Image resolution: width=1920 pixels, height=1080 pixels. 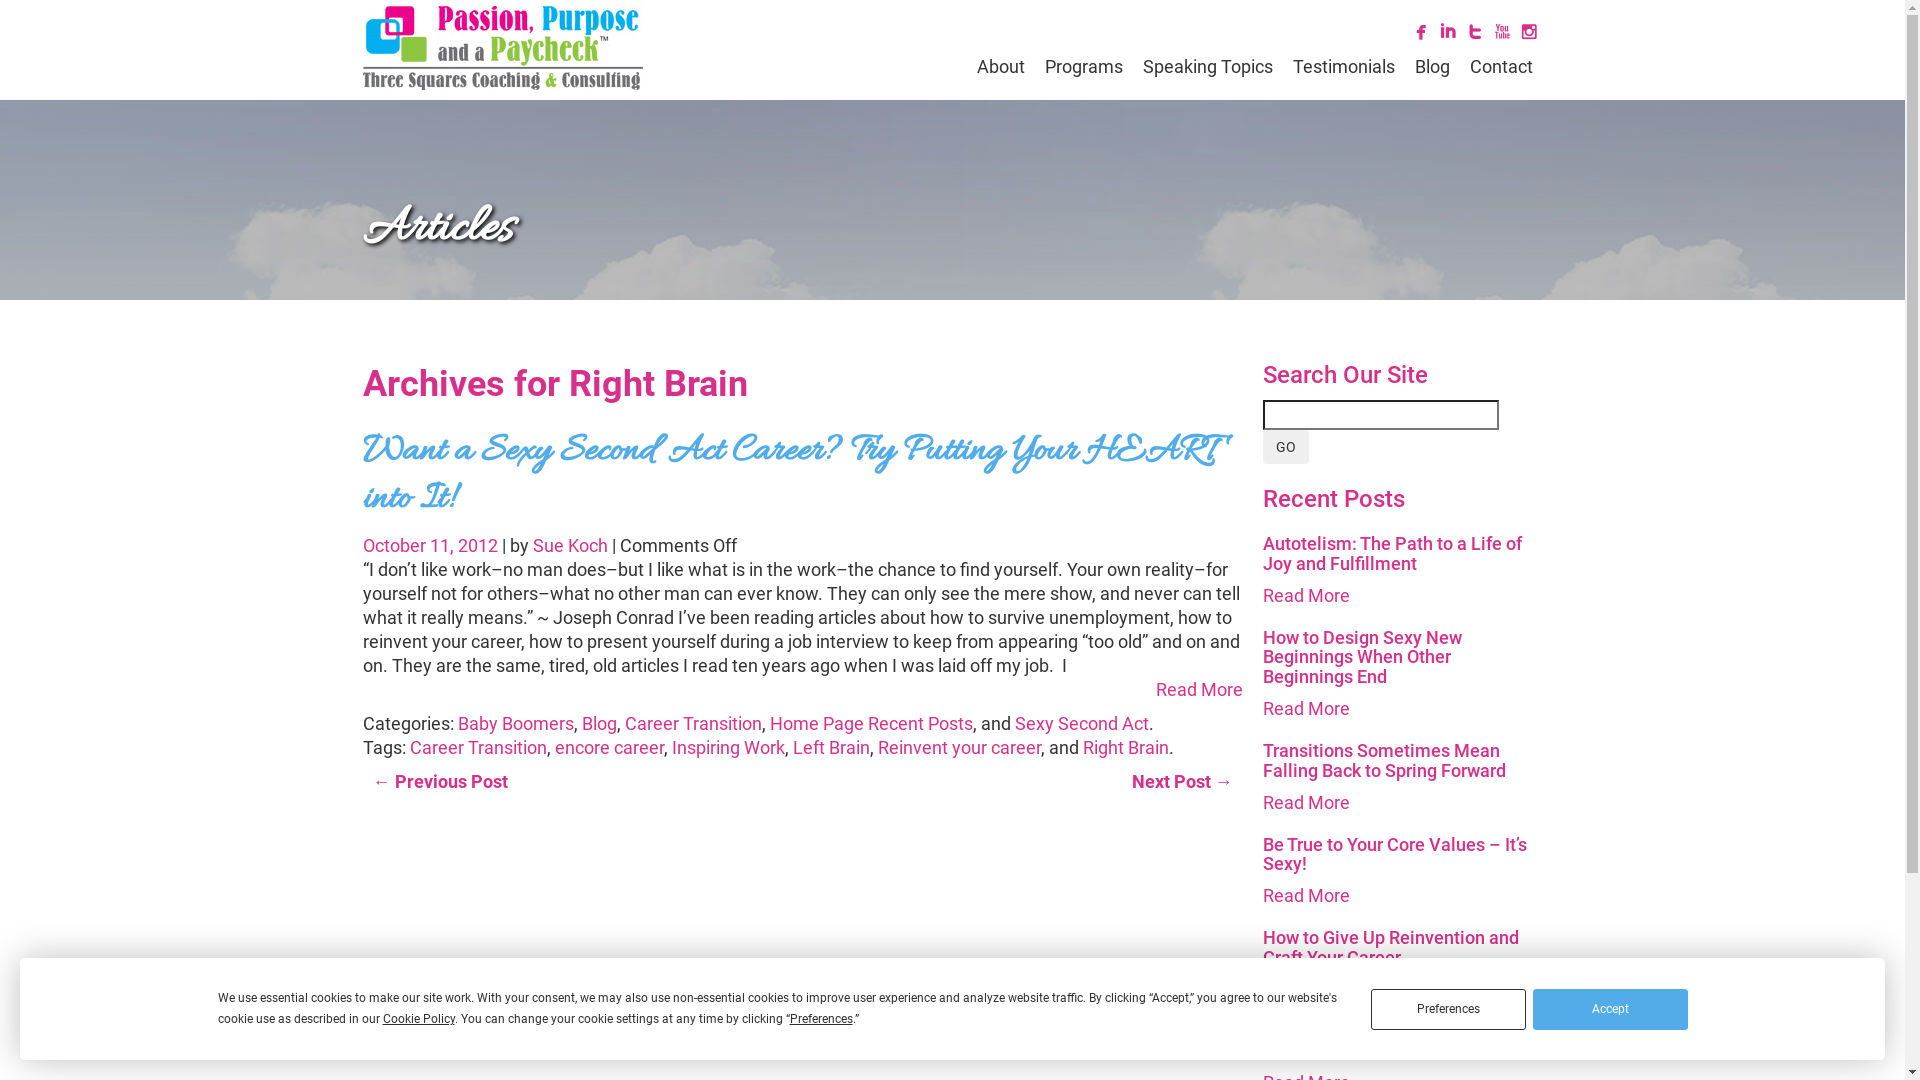 I want to click on Autotelism: The Path to a Life of Joy and Fulfillment, so click(x=1392, y=554).